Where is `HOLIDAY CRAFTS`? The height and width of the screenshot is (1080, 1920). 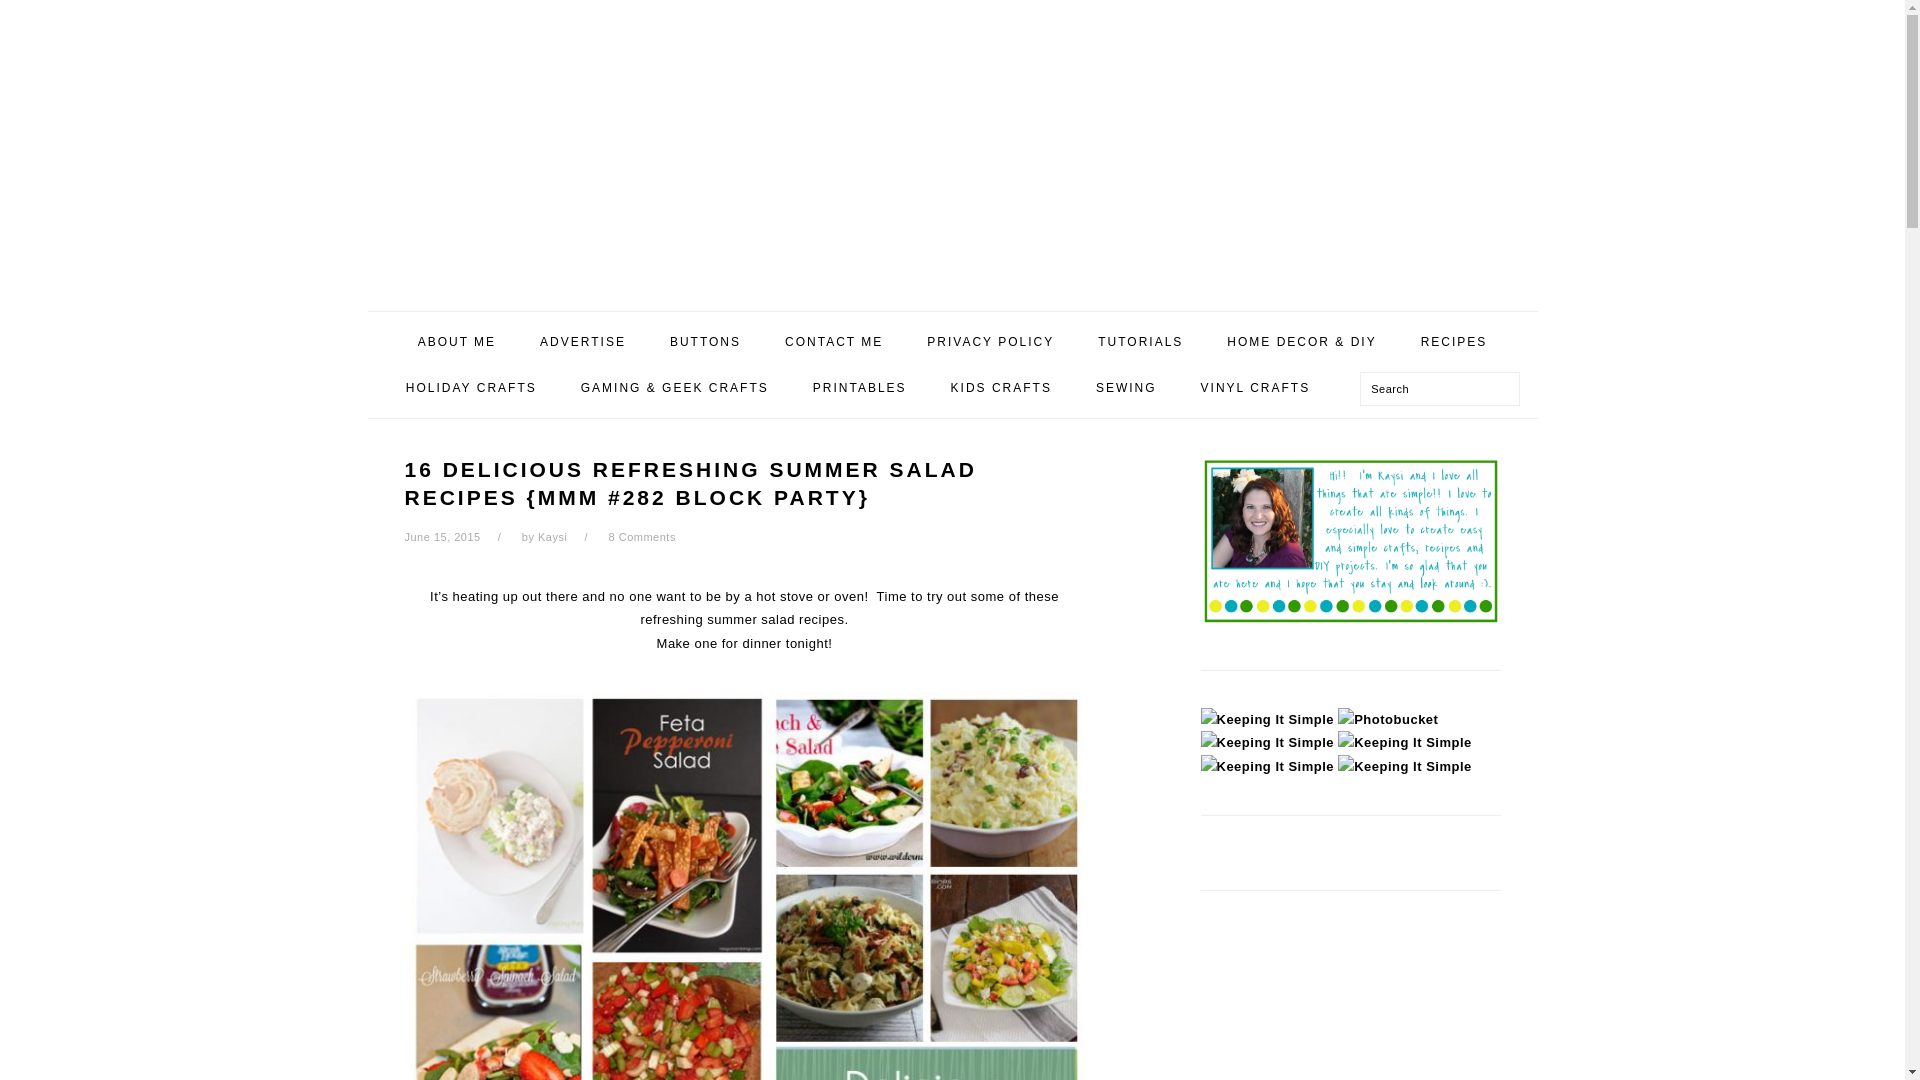
HOLIDAY CRAFTS is located at coordinates (472, 388).